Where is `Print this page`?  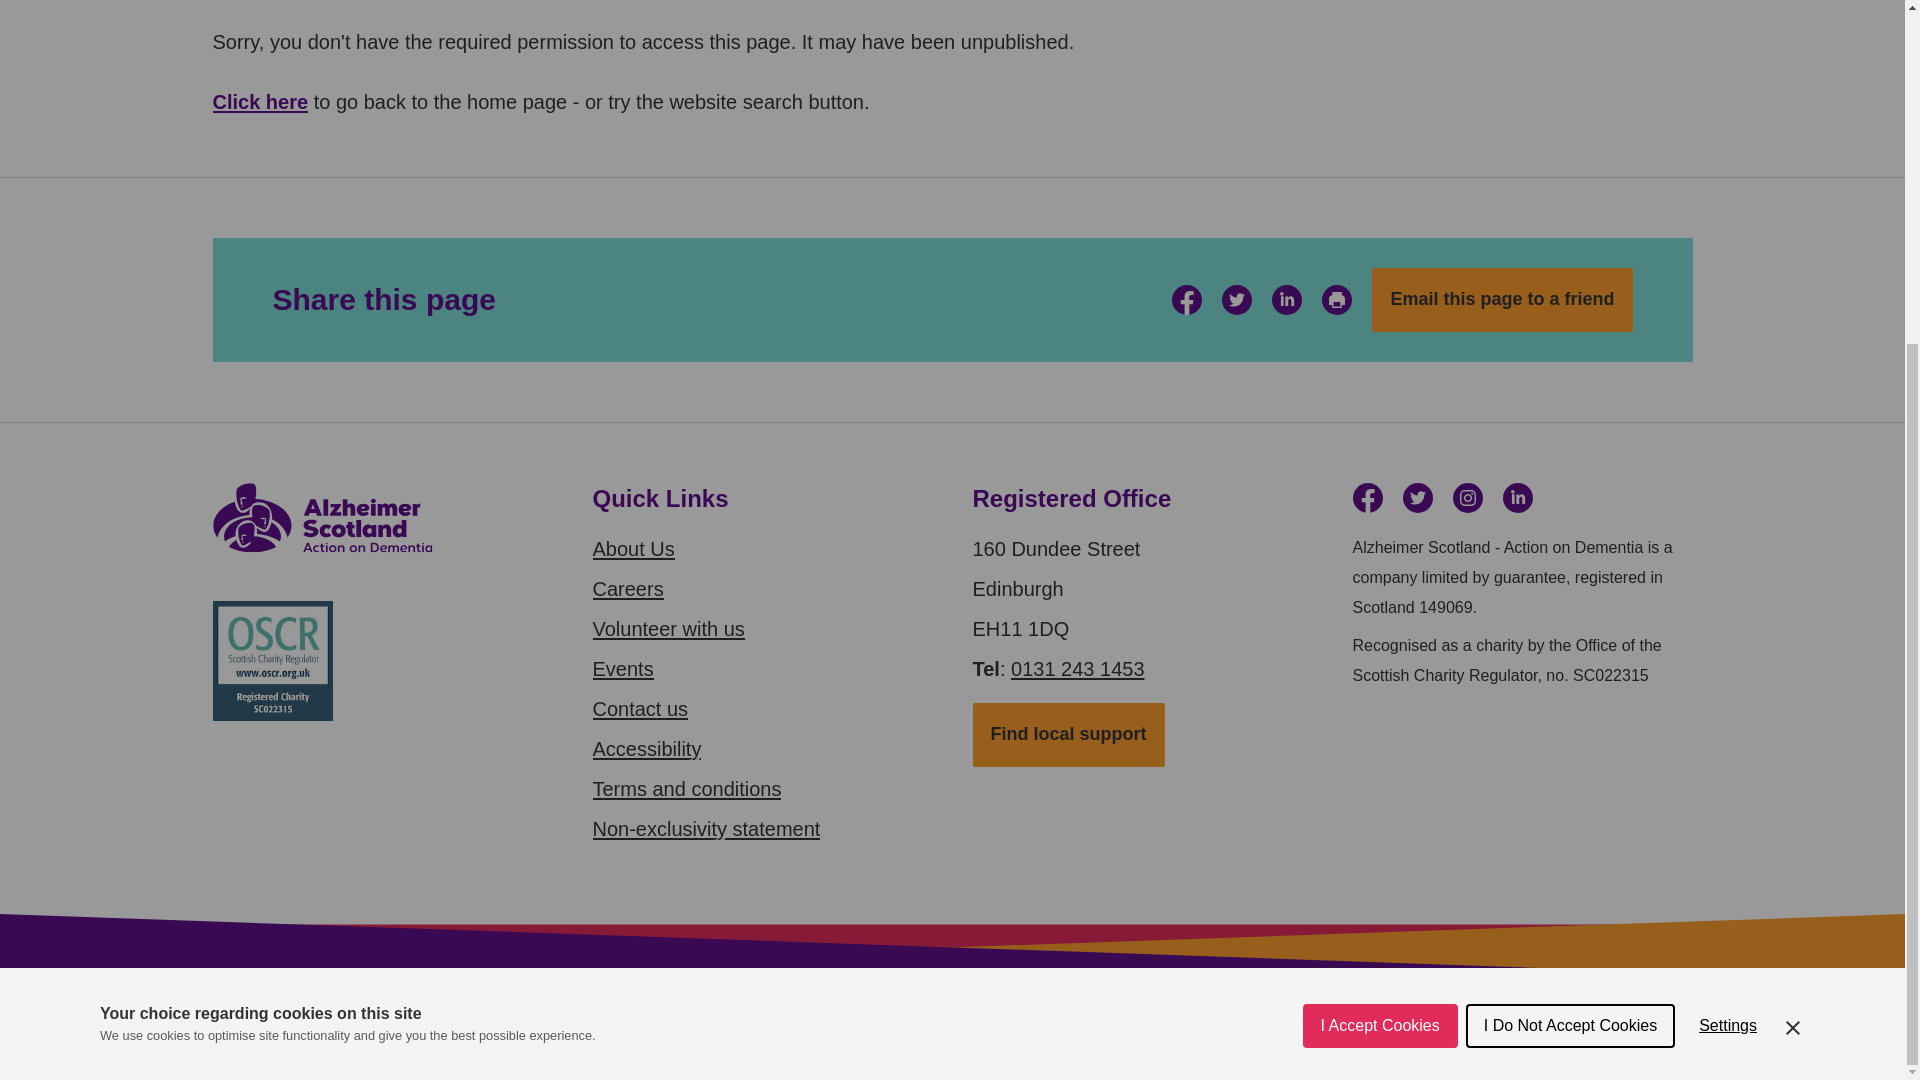 Print this page is located at coordinates (1336, 300).